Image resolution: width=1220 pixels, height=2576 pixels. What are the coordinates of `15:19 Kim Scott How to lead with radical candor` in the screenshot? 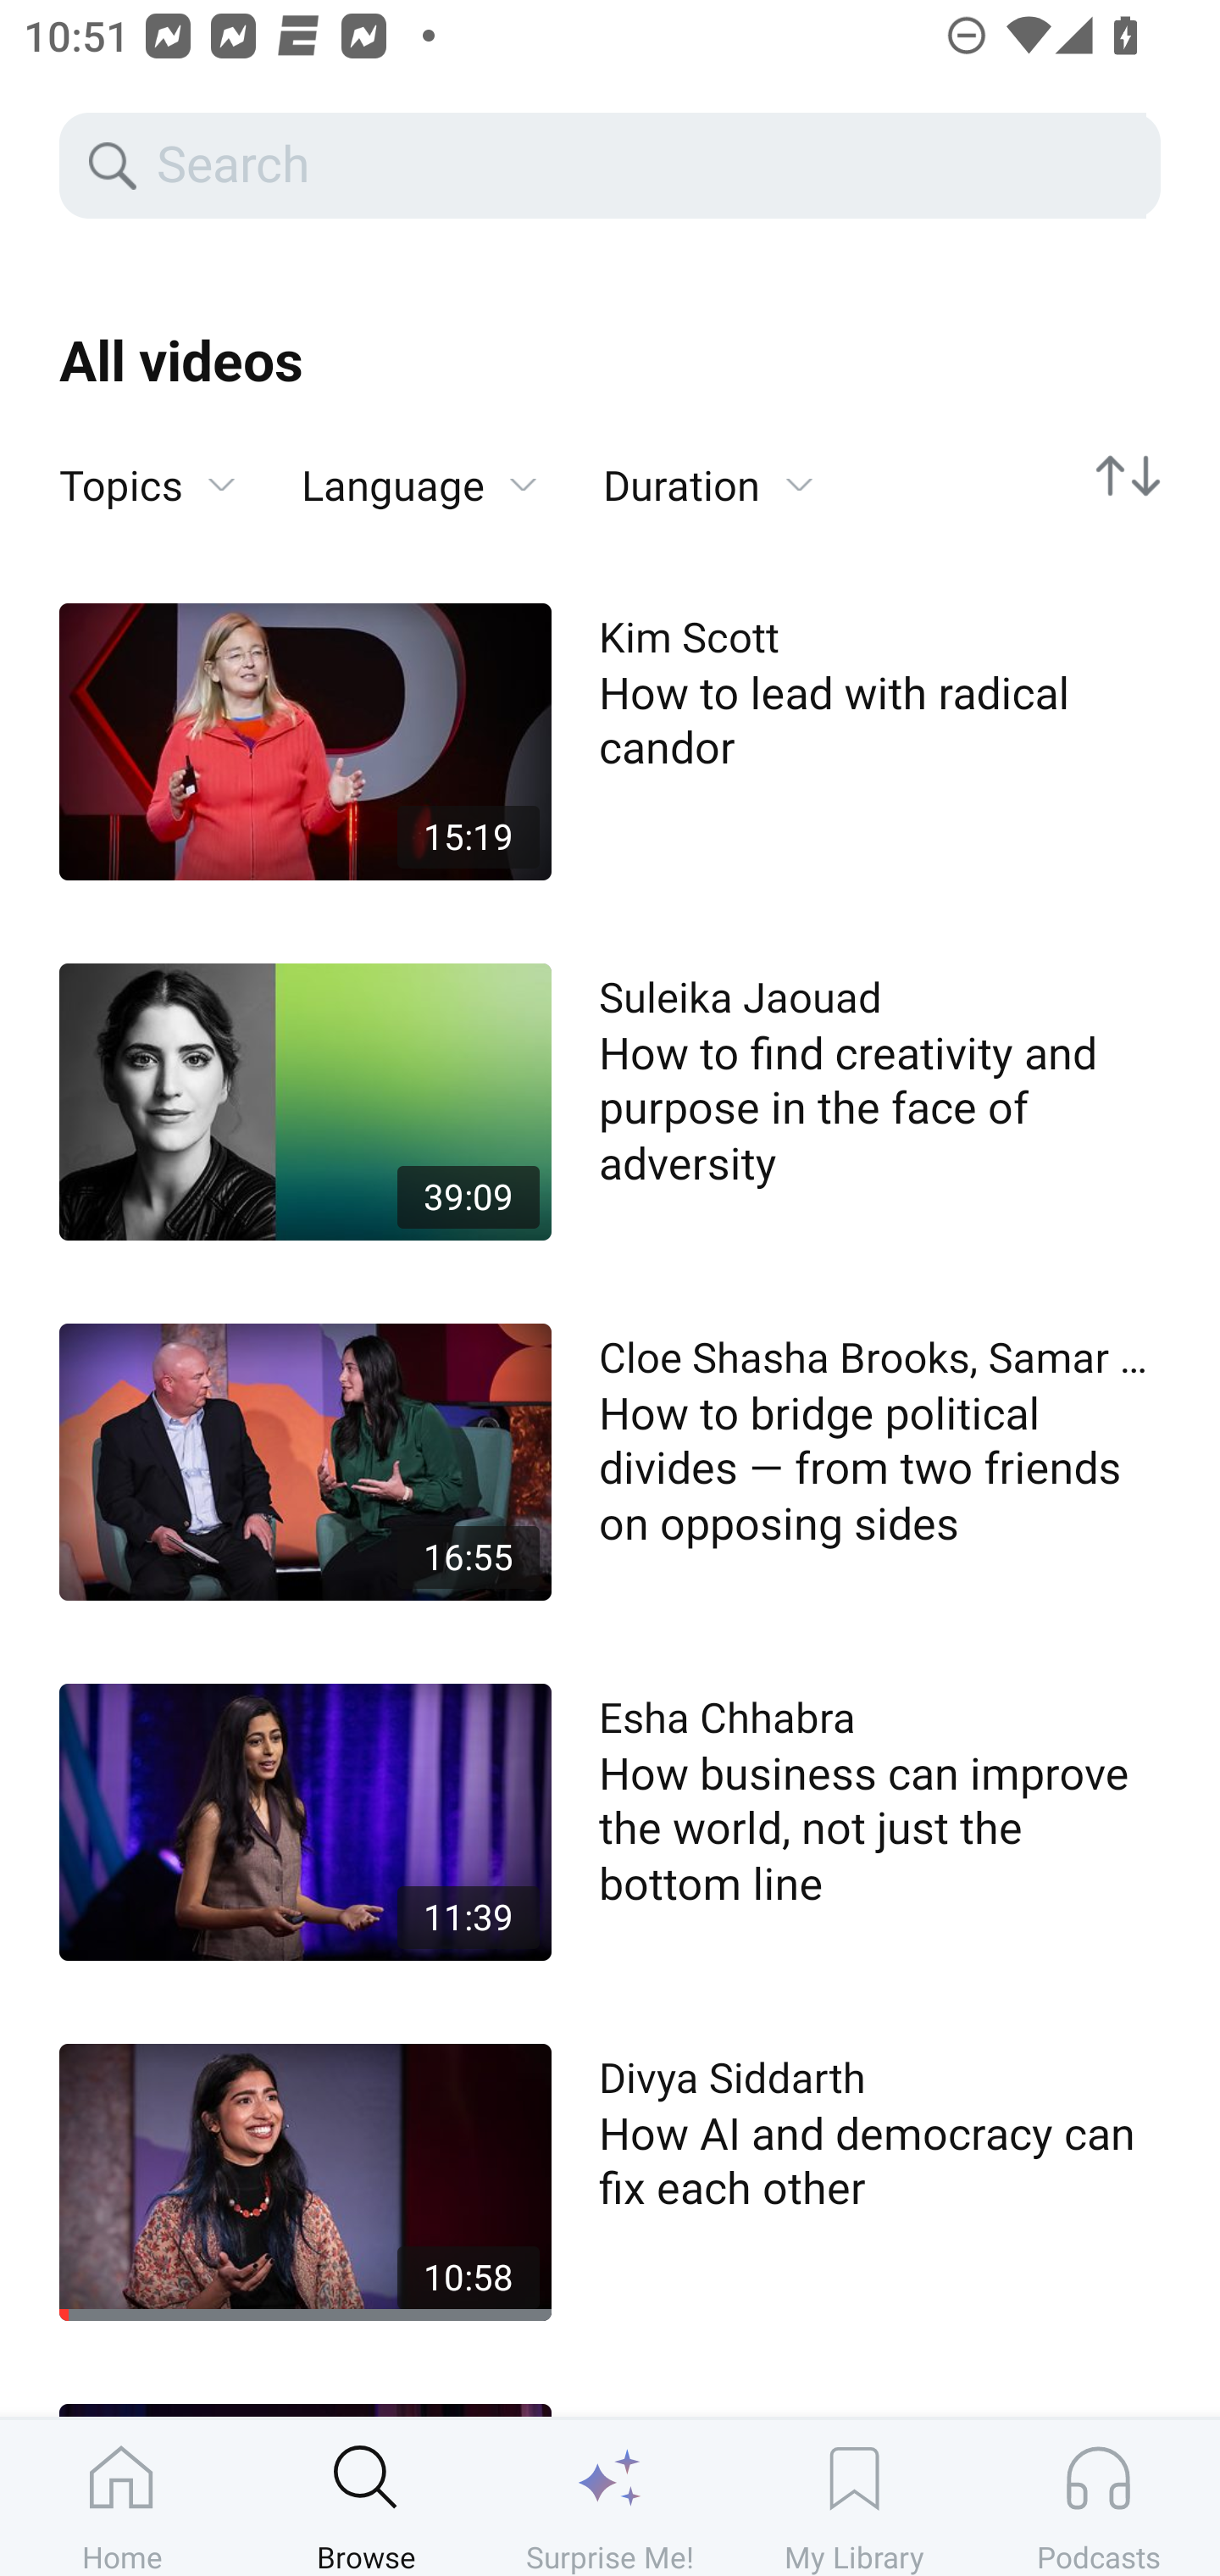 It's located at (610, 741).